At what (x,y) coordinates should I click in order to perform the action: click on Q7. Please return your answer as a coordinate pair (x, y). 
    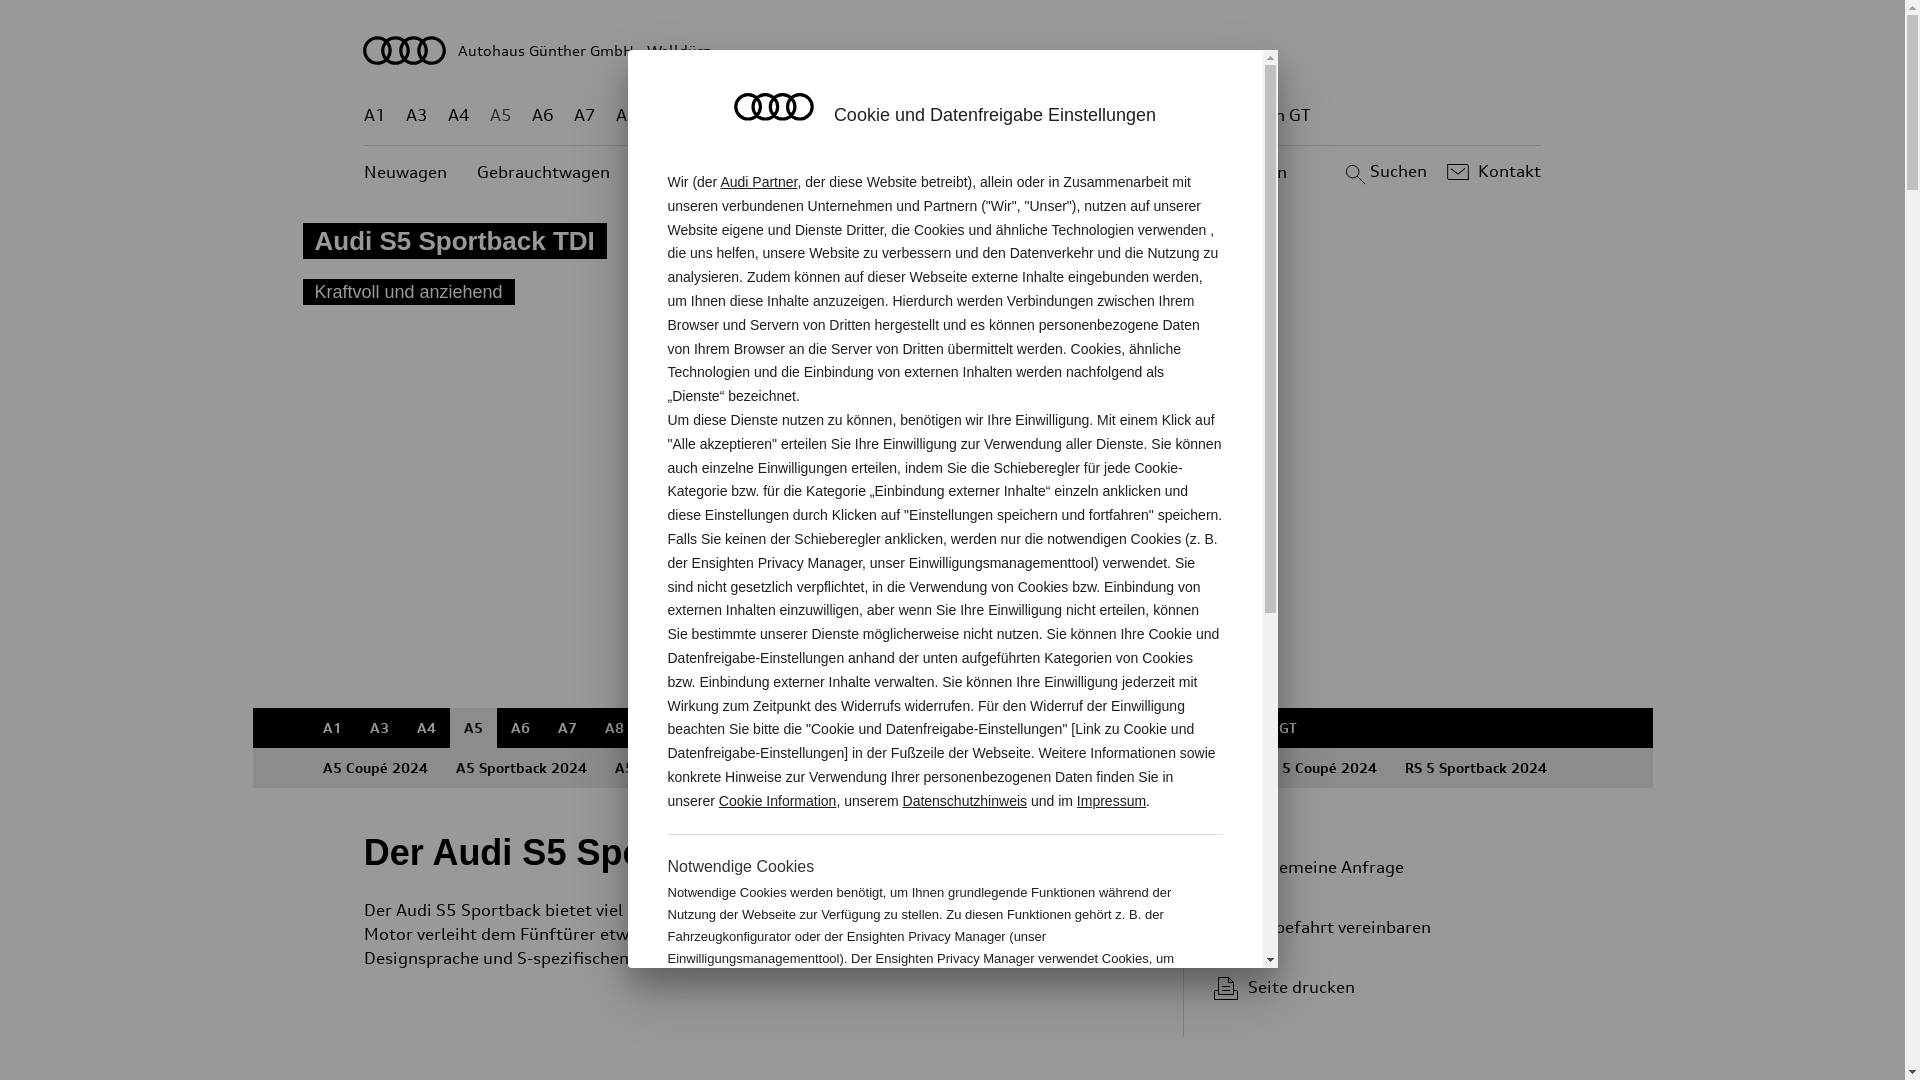
    Looking at the image, I should click on (894, 116).